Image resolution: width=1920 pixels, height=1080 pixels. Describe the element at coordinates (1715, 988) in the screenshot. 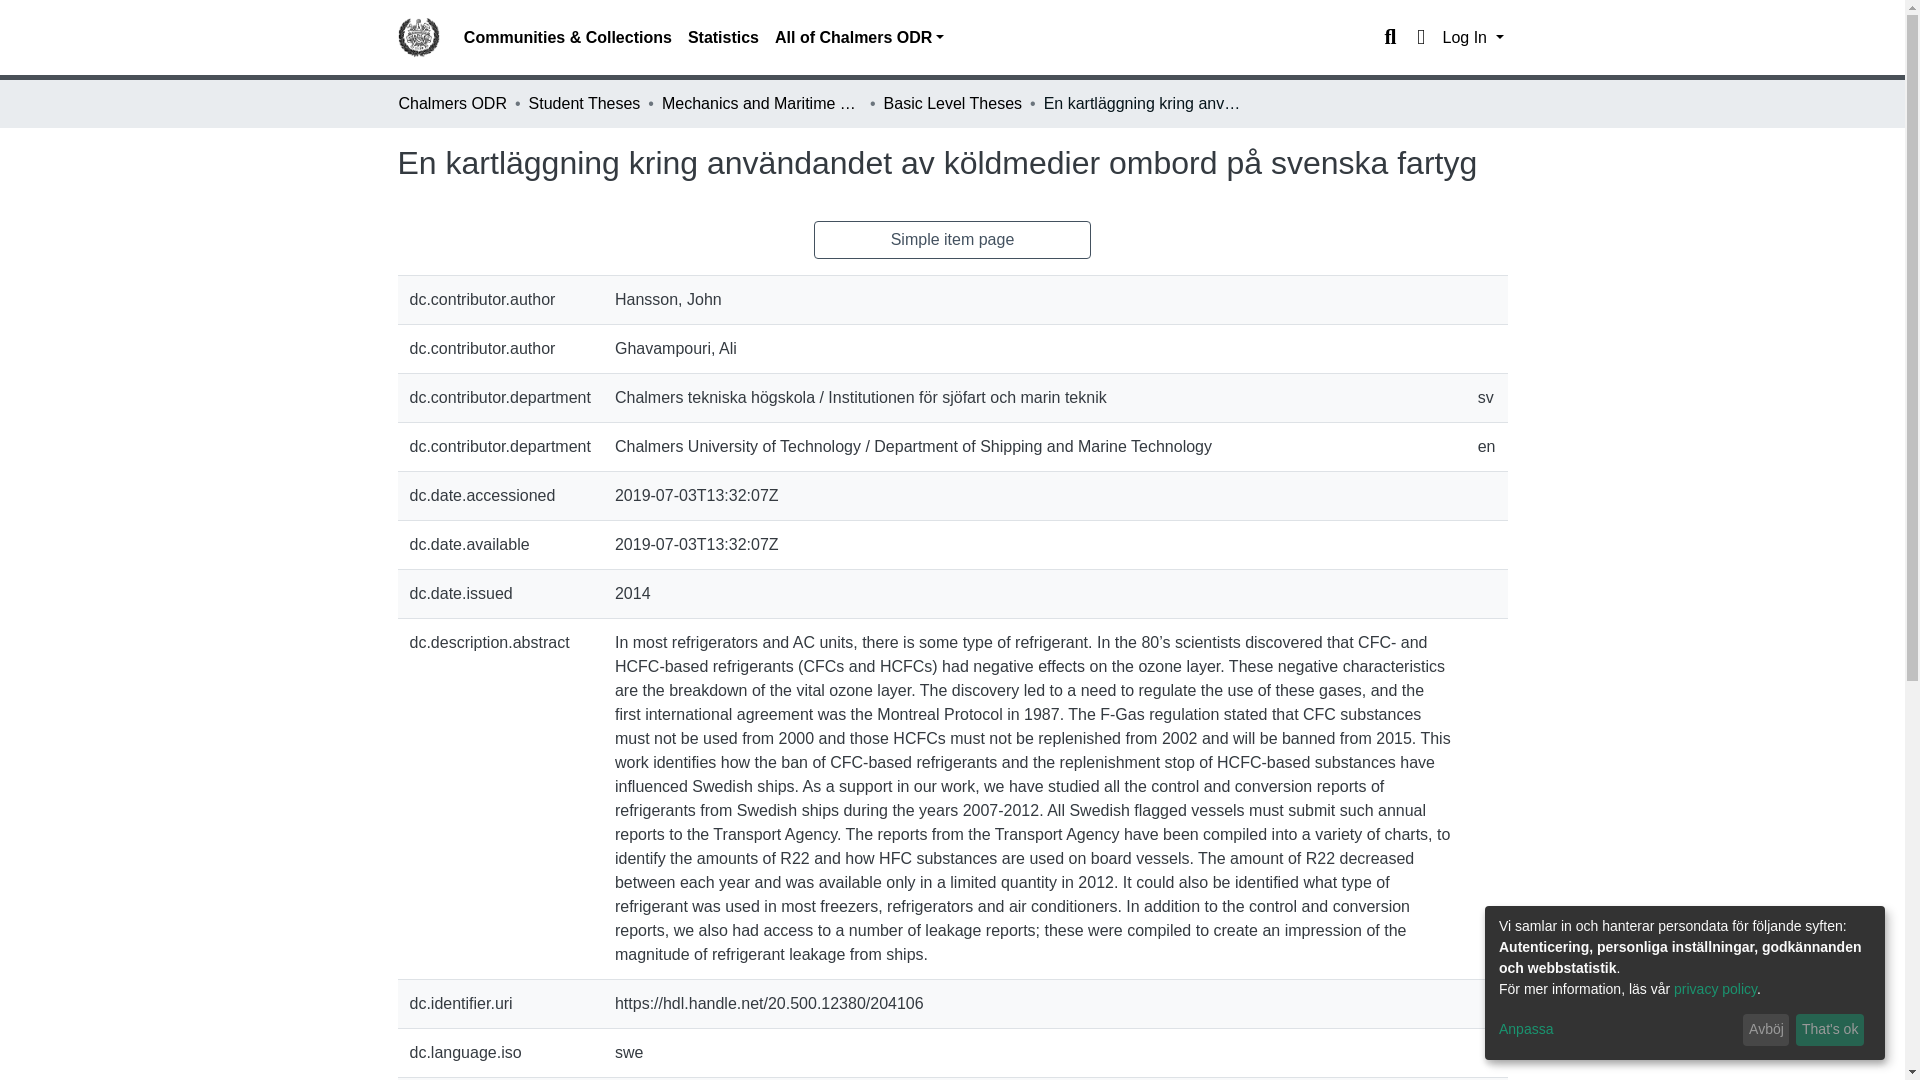

I see `privacy policy` at that location.